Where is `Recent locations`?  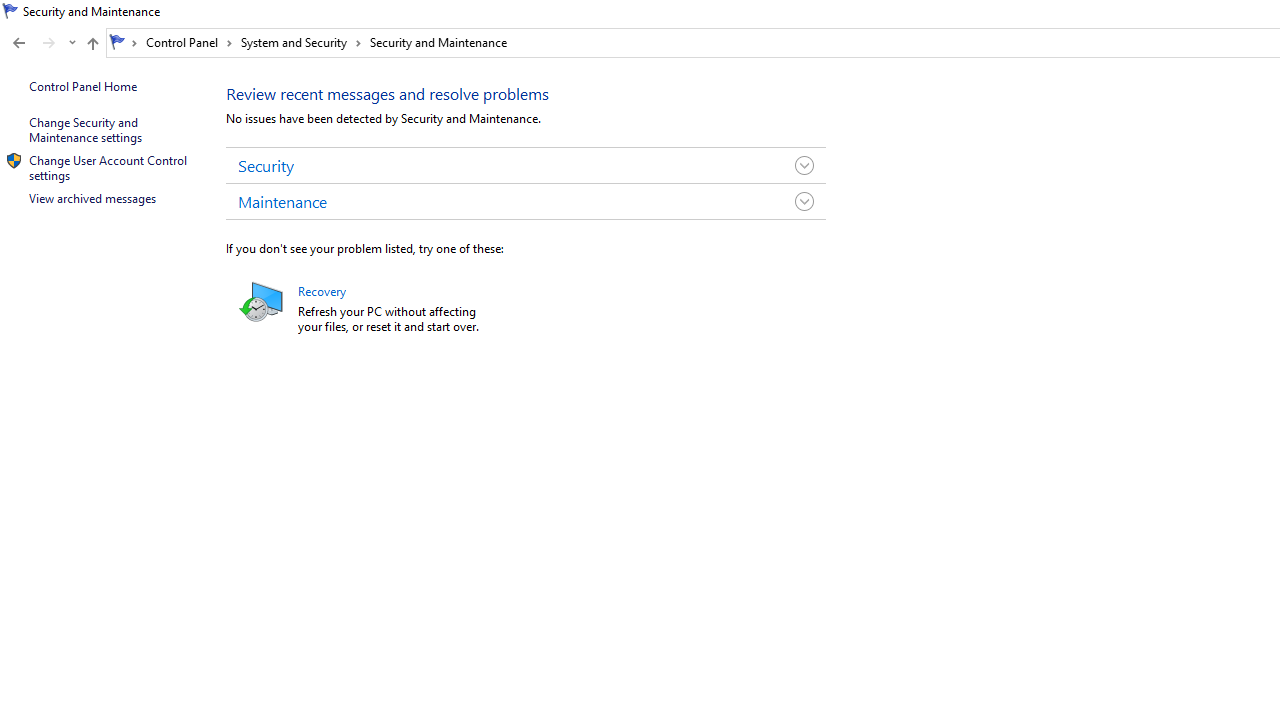
Recent locations is located at coordinates (72, 43).